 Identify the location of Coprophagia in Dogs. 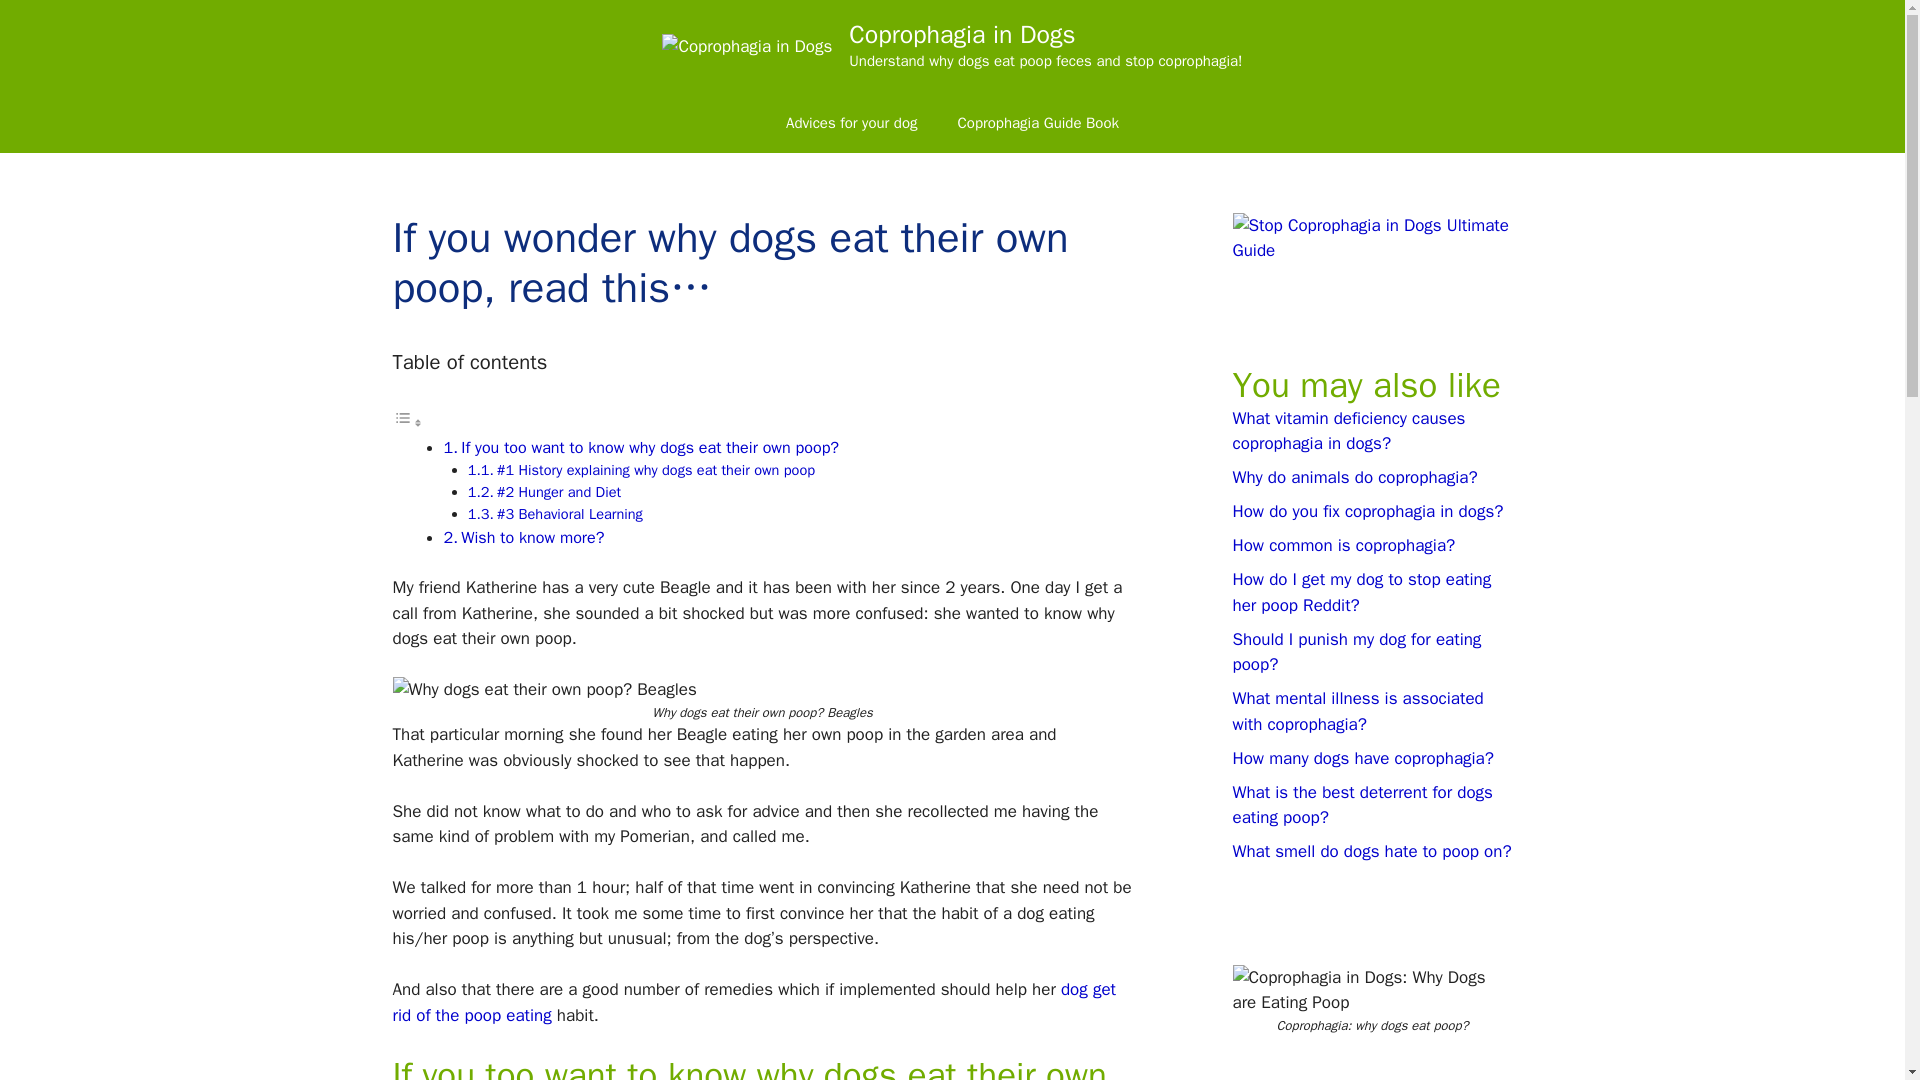
(962, 34).